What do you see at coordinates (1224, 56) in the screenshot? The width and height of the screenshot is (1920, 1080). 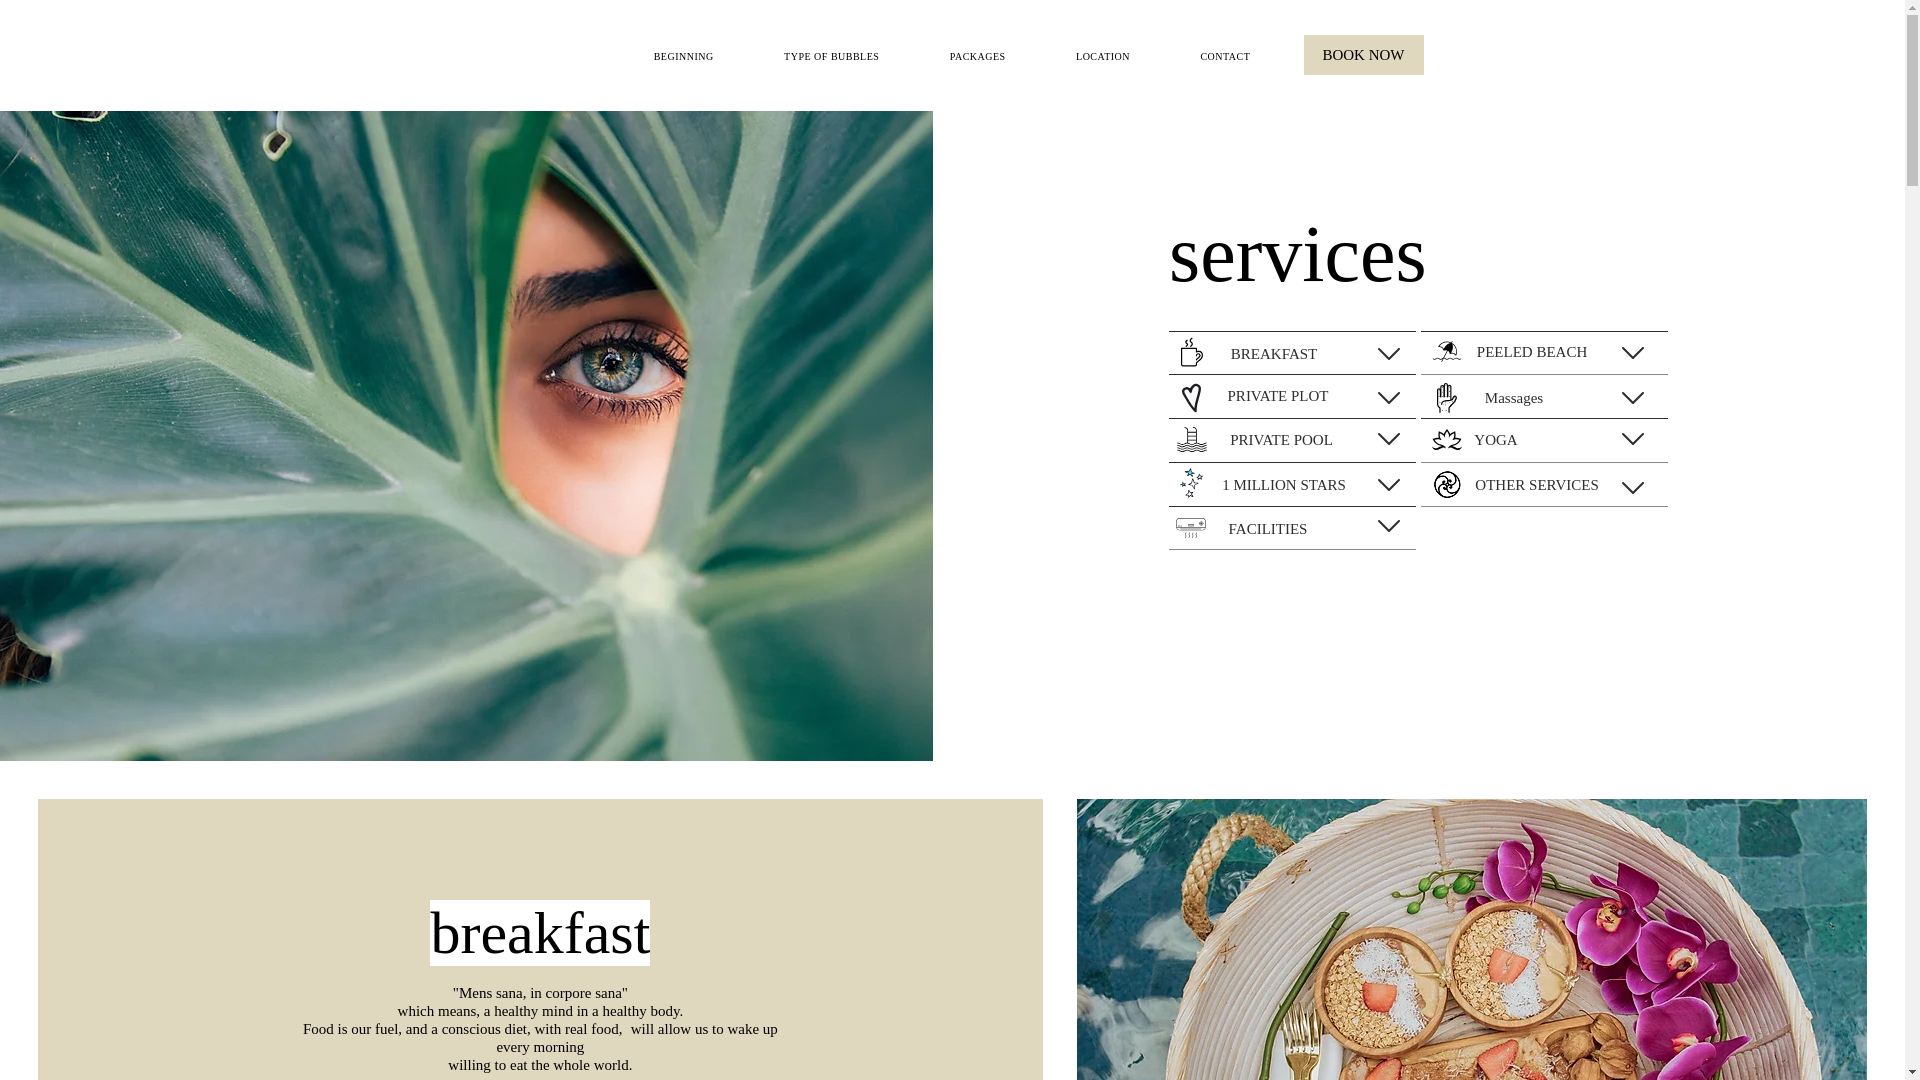 I see `CONTACT` at bounding box center [1224, 56].